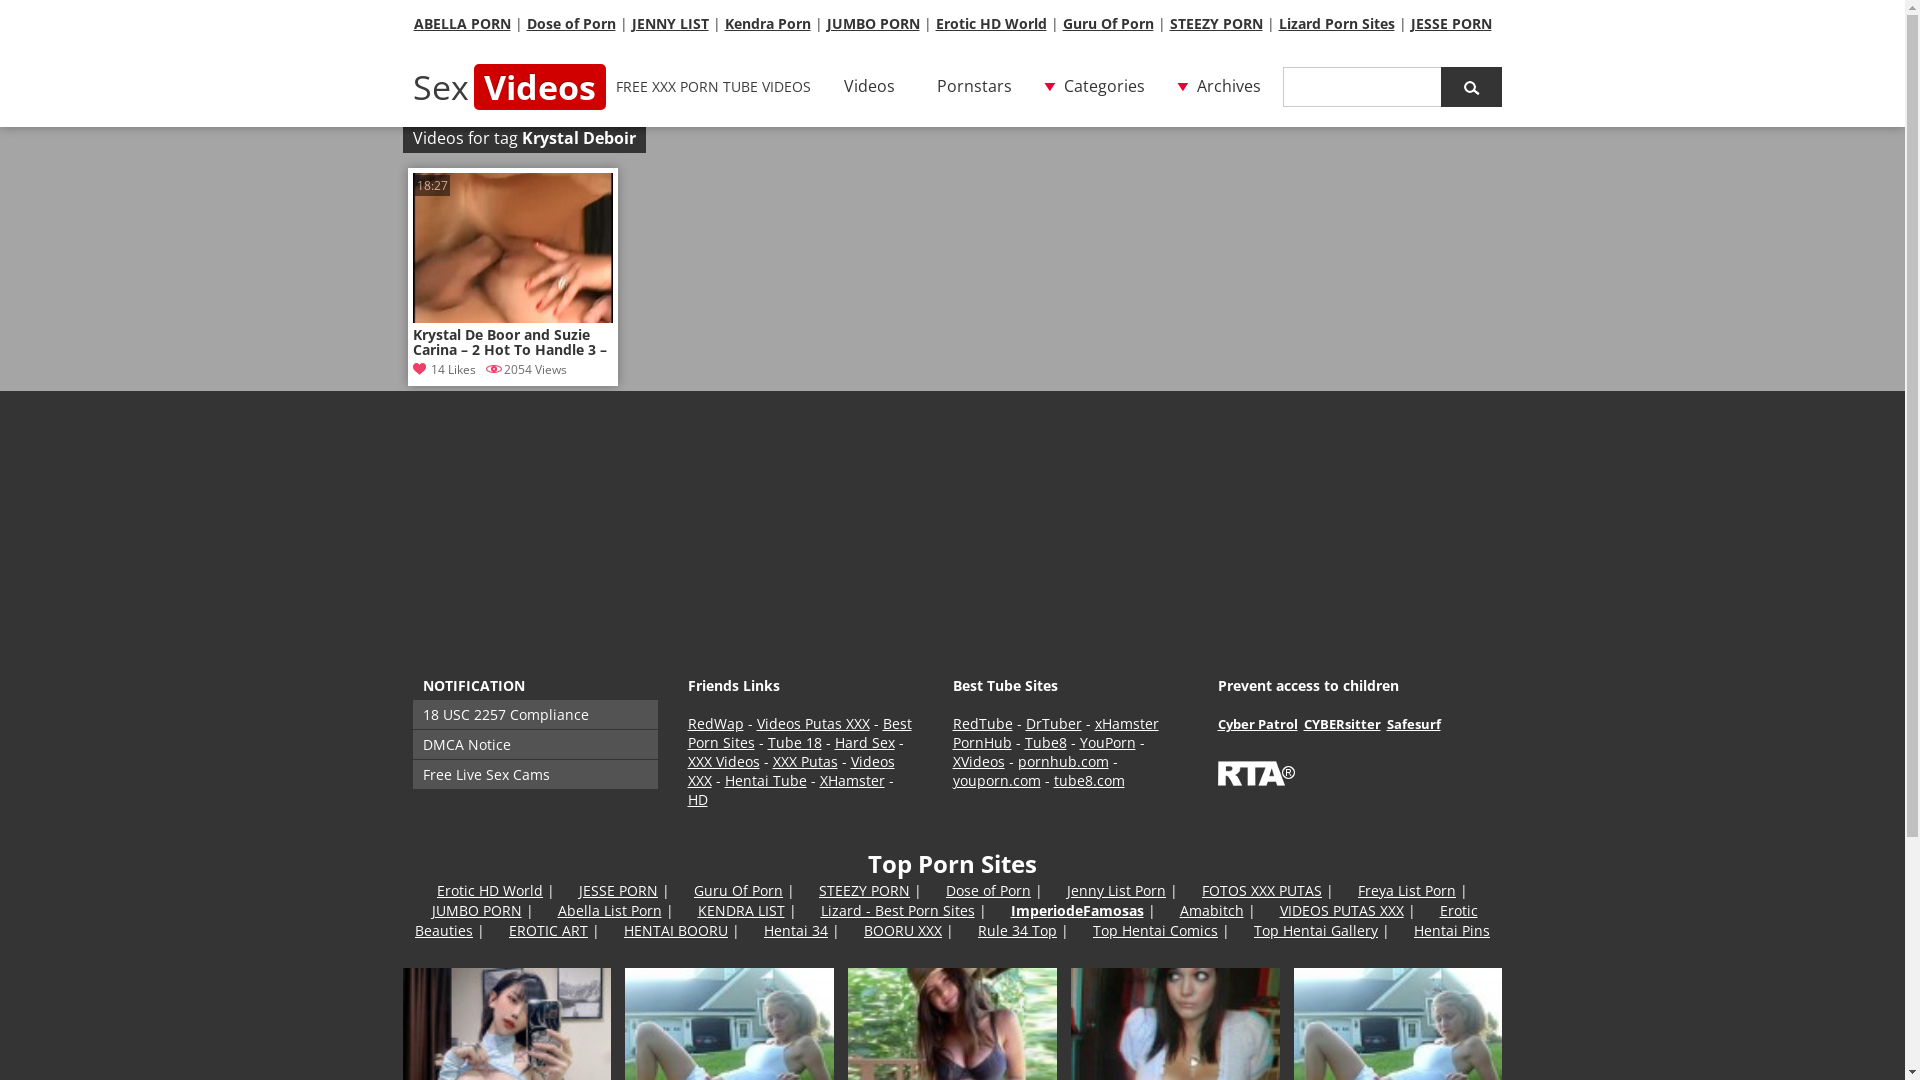 The width and height of the screenshot is (1920, 1080). I want to click on XHamster, so click(852, 780).